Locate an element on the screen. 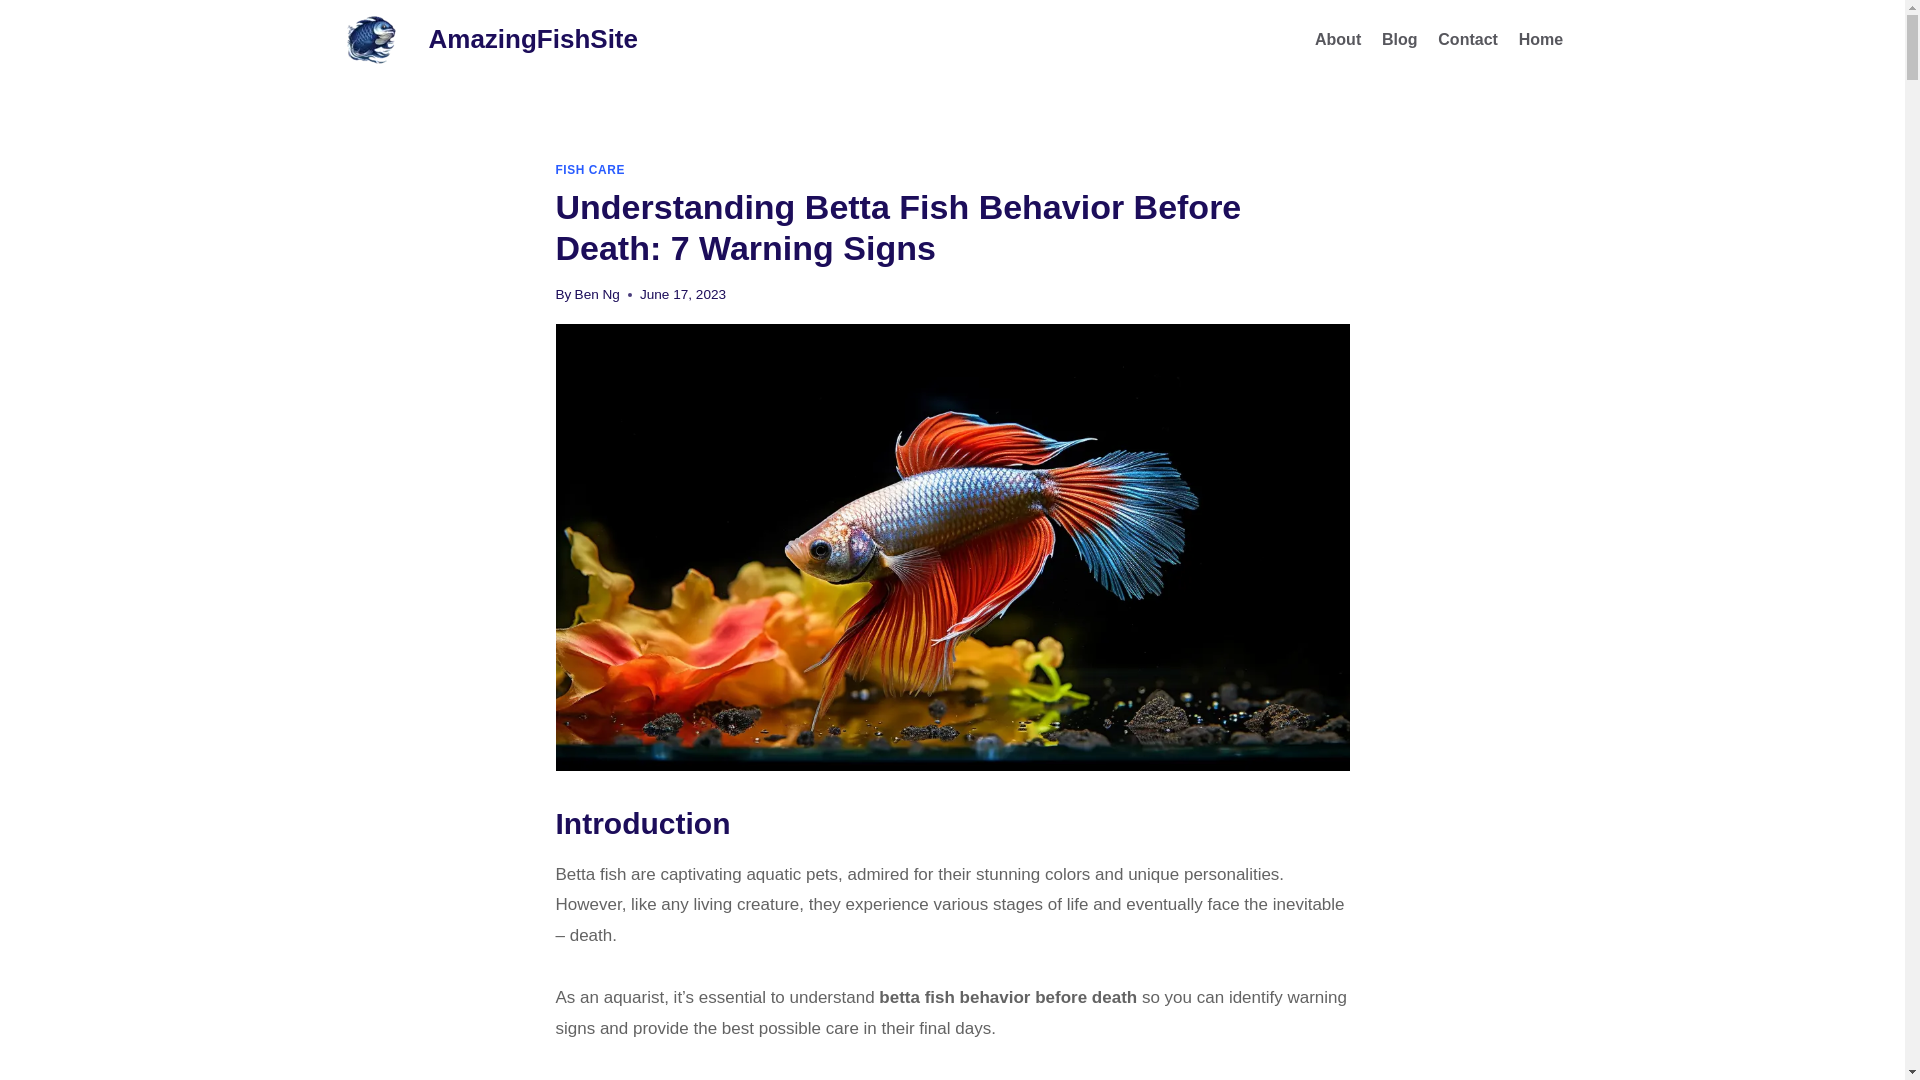 This screenshot has height=1080, width=1920. AmazingFishSite is located at coordinates (484, 40).